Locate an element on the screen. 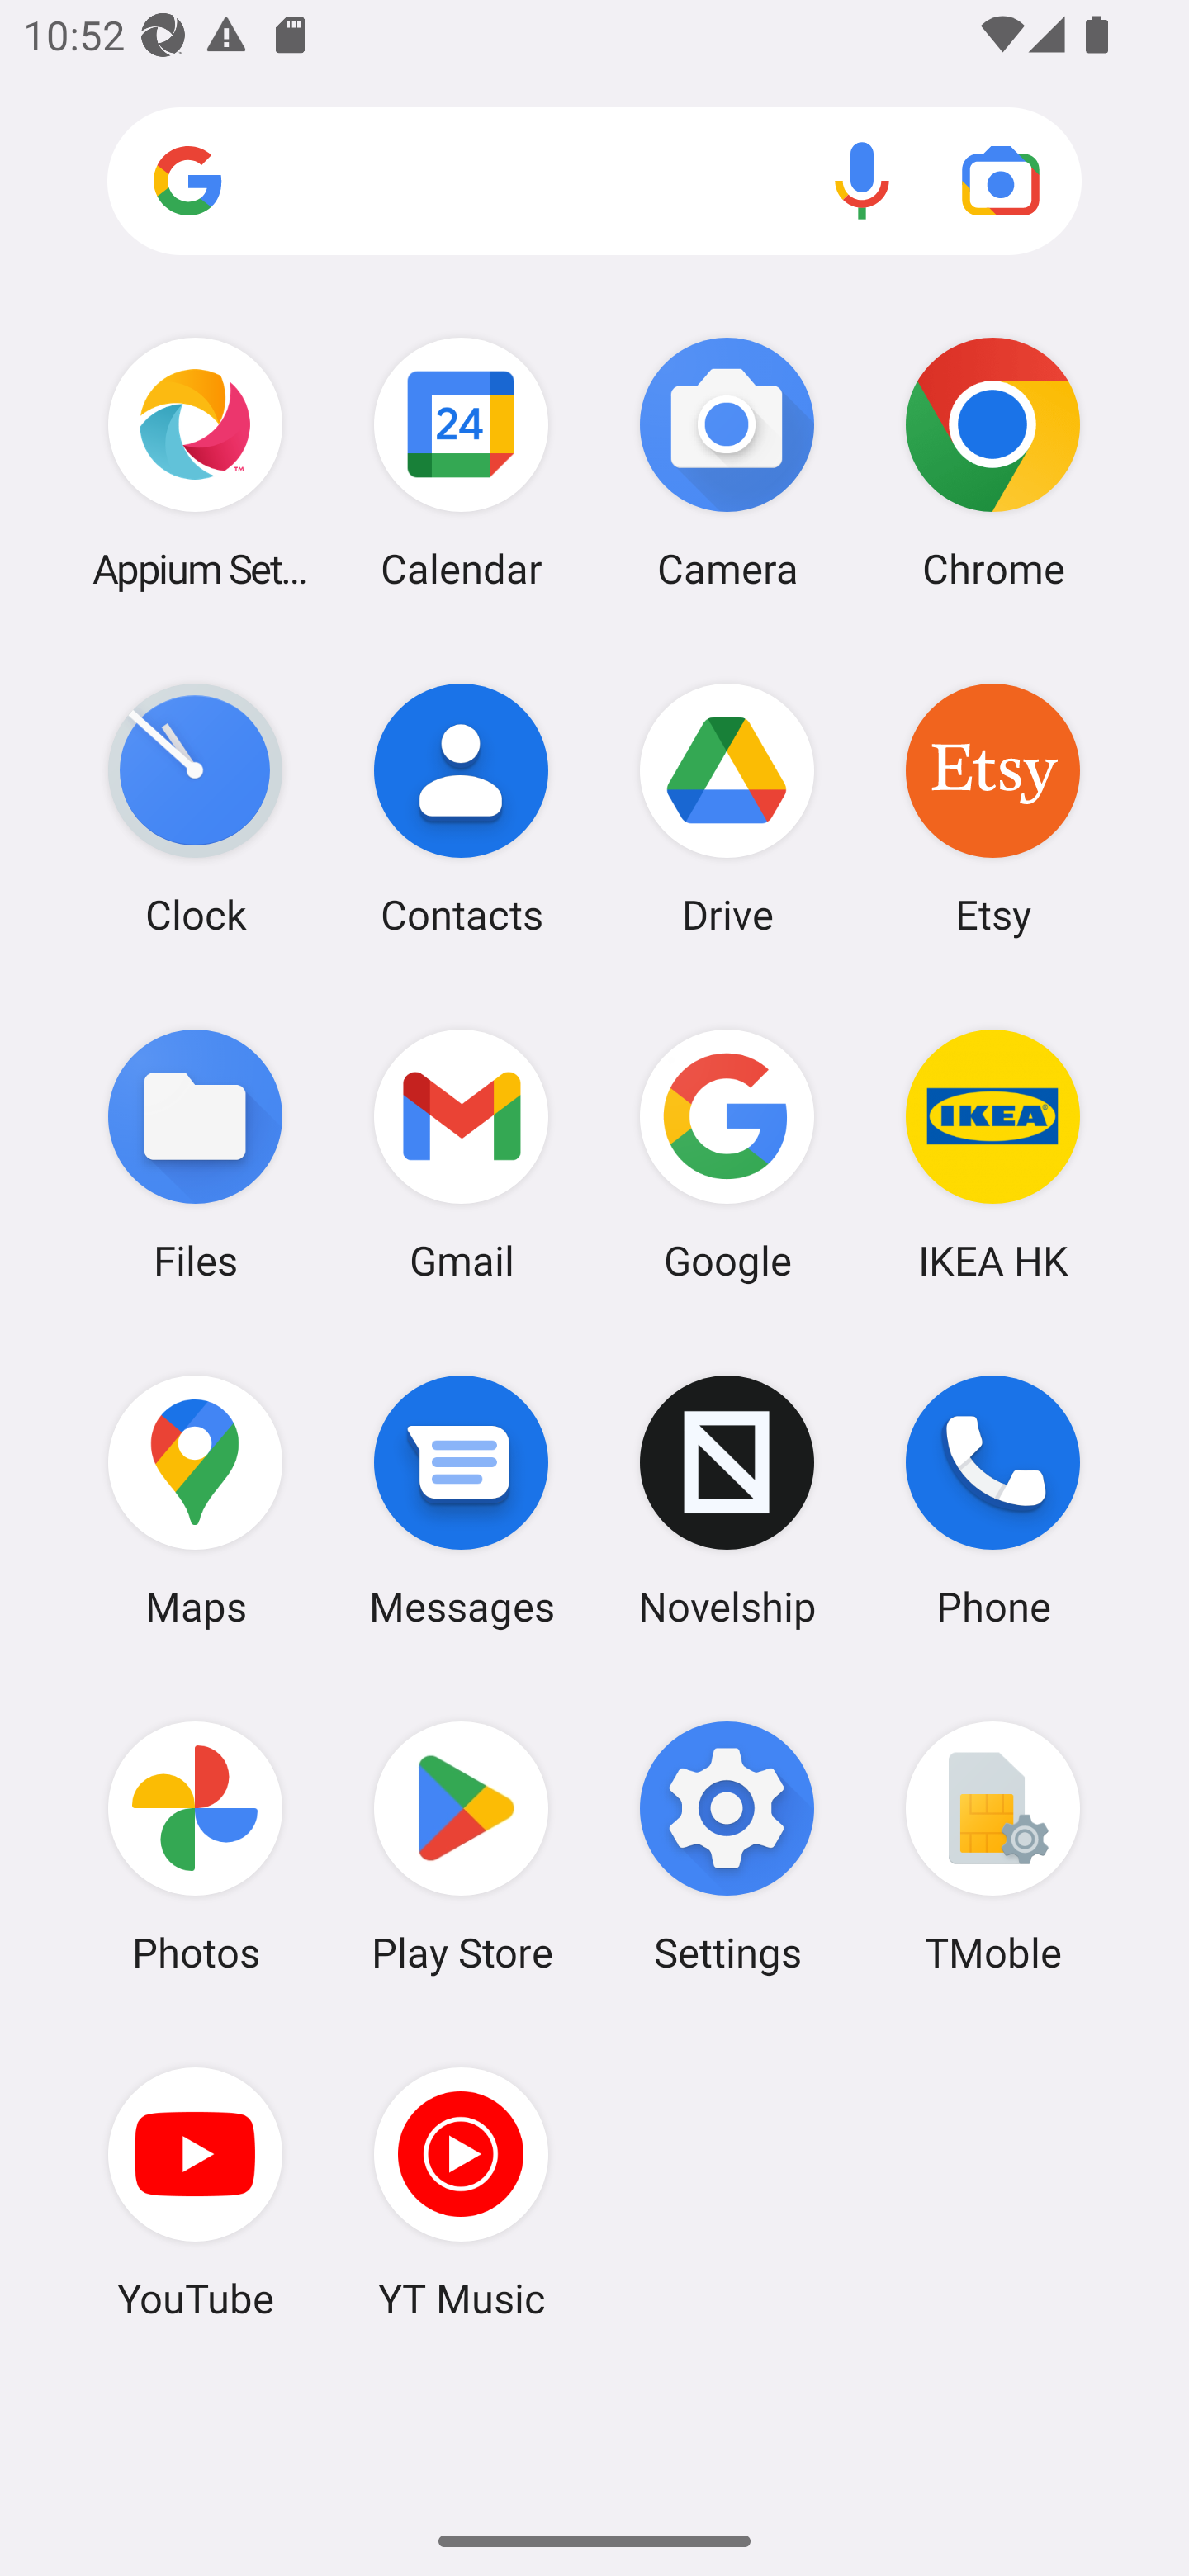 This screenshot has width=1189, height=2576. Google Lens is located at coordinates (1001, 180).